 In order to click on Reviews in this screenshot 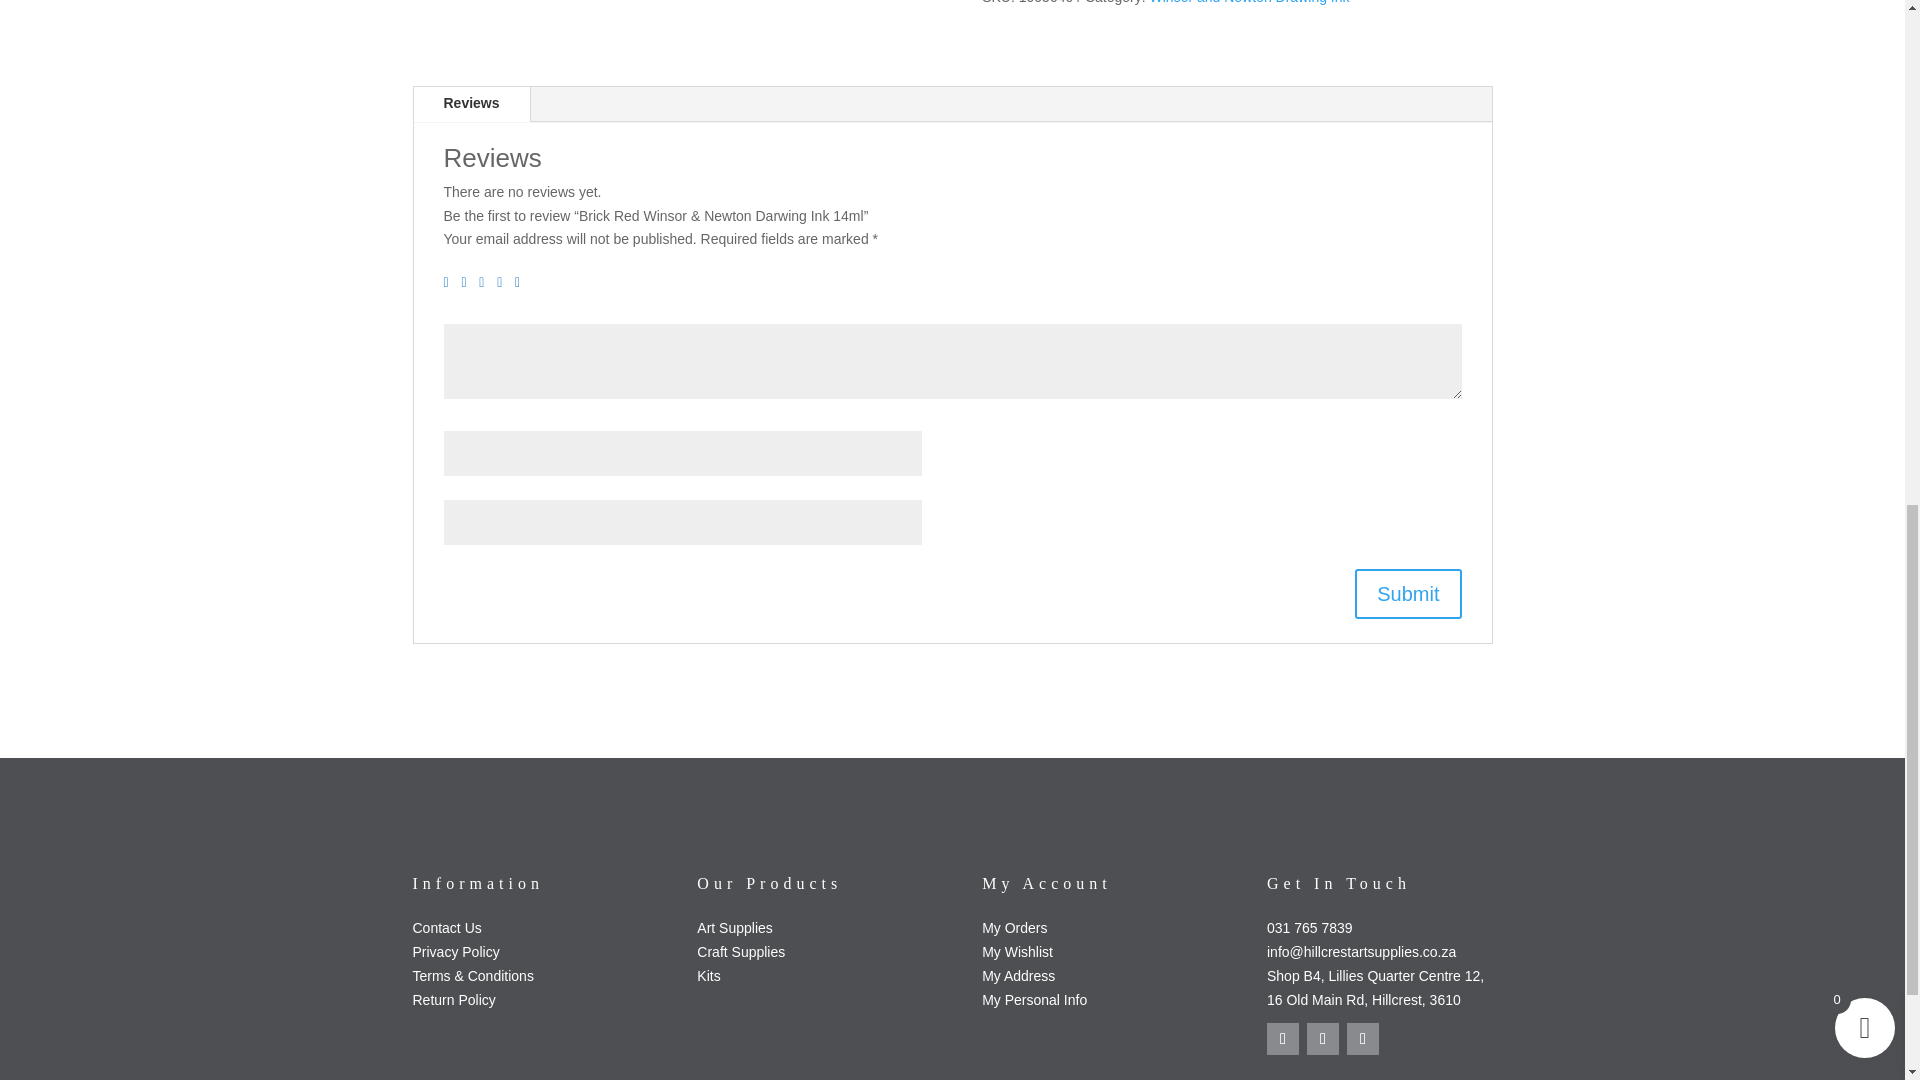, I will do `click(472, 104)`.